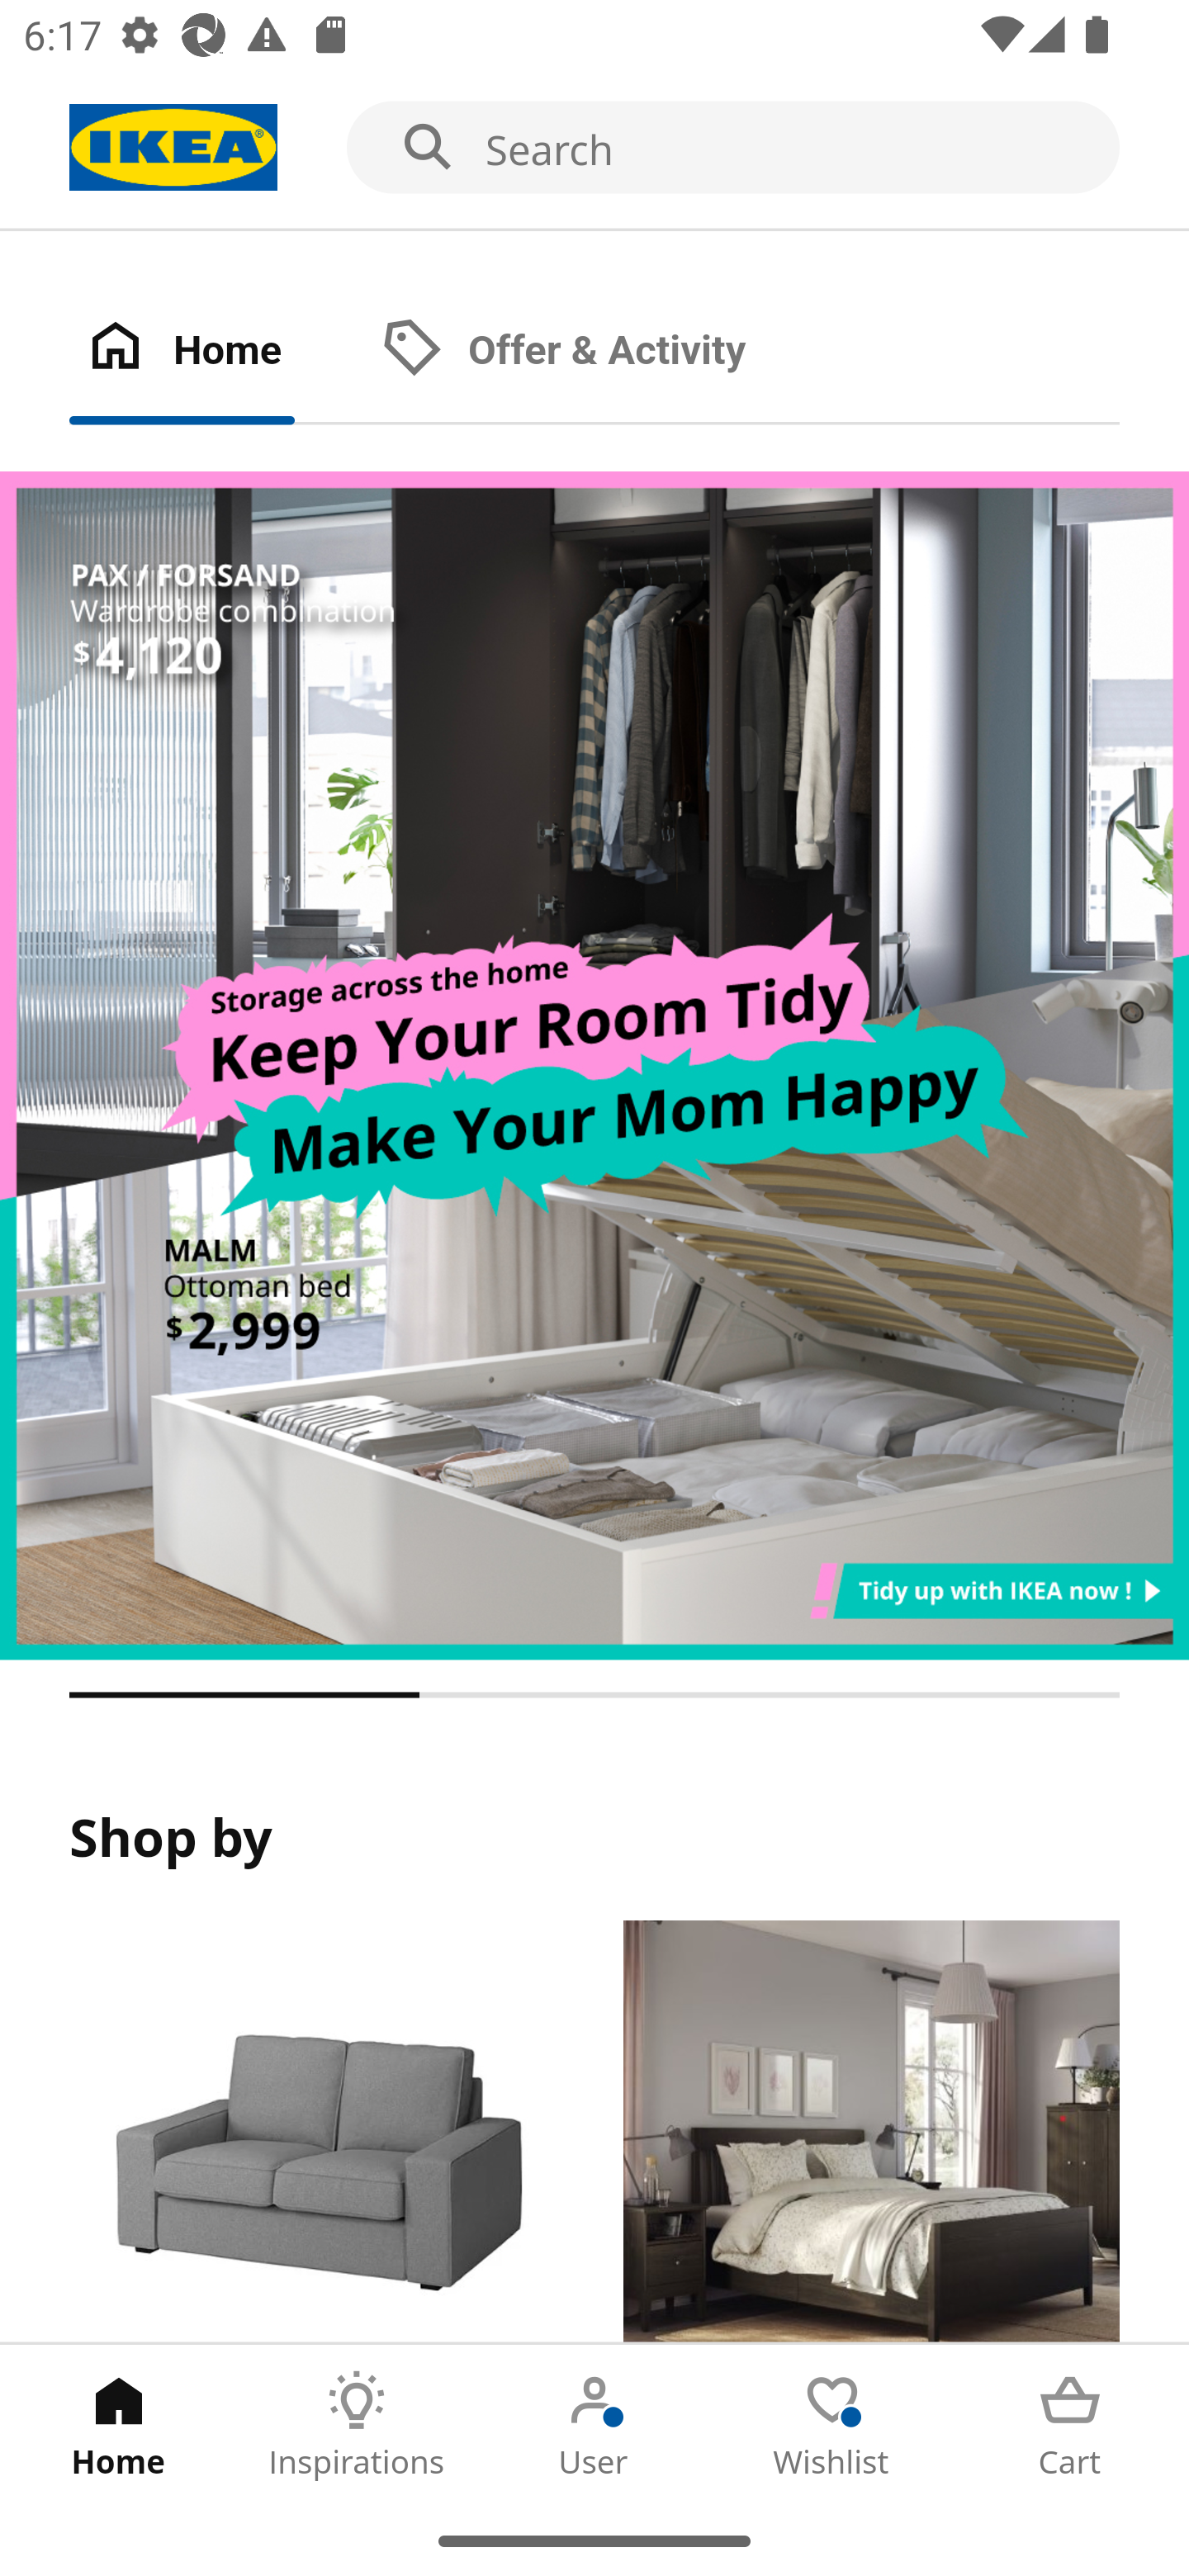 The height and width of the screenshot is (2576, 1189). I want to click on Products, so click(317, 2132).